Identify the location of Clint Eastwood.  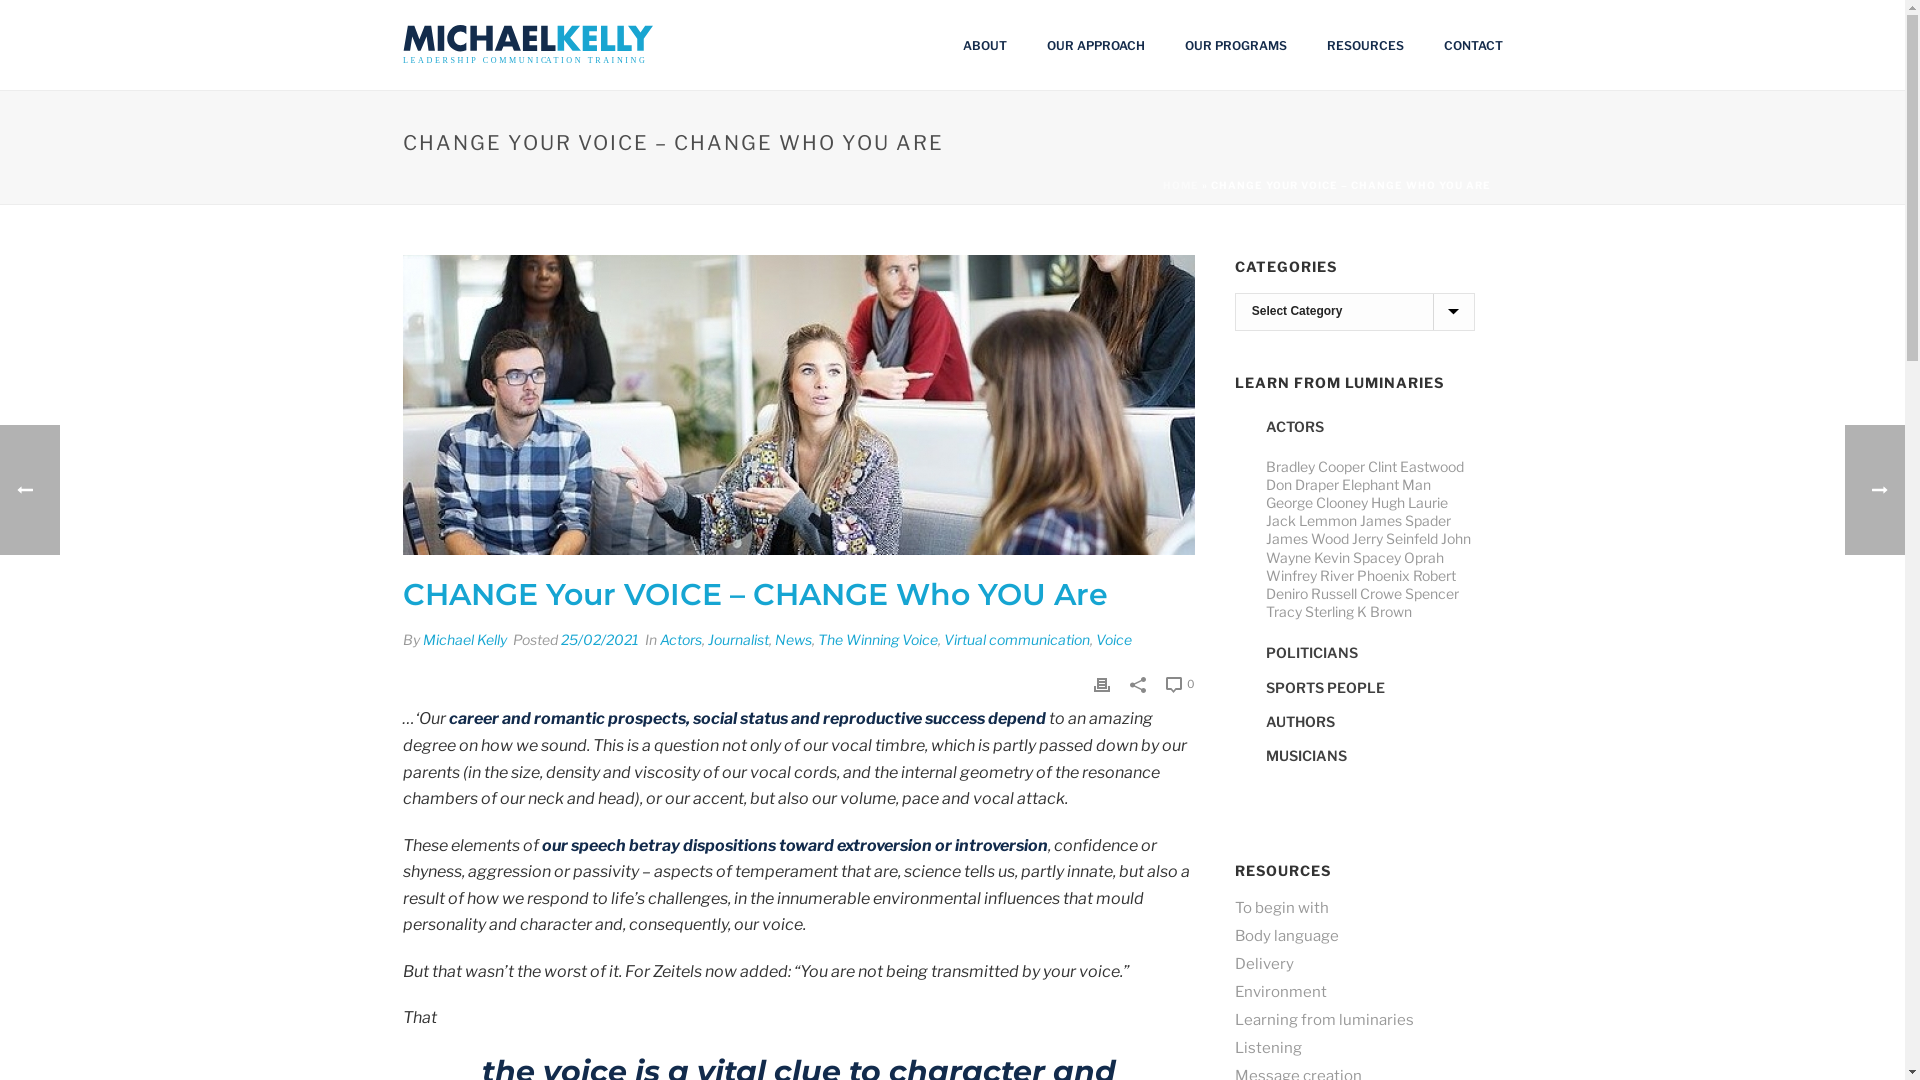
(1416, 466).